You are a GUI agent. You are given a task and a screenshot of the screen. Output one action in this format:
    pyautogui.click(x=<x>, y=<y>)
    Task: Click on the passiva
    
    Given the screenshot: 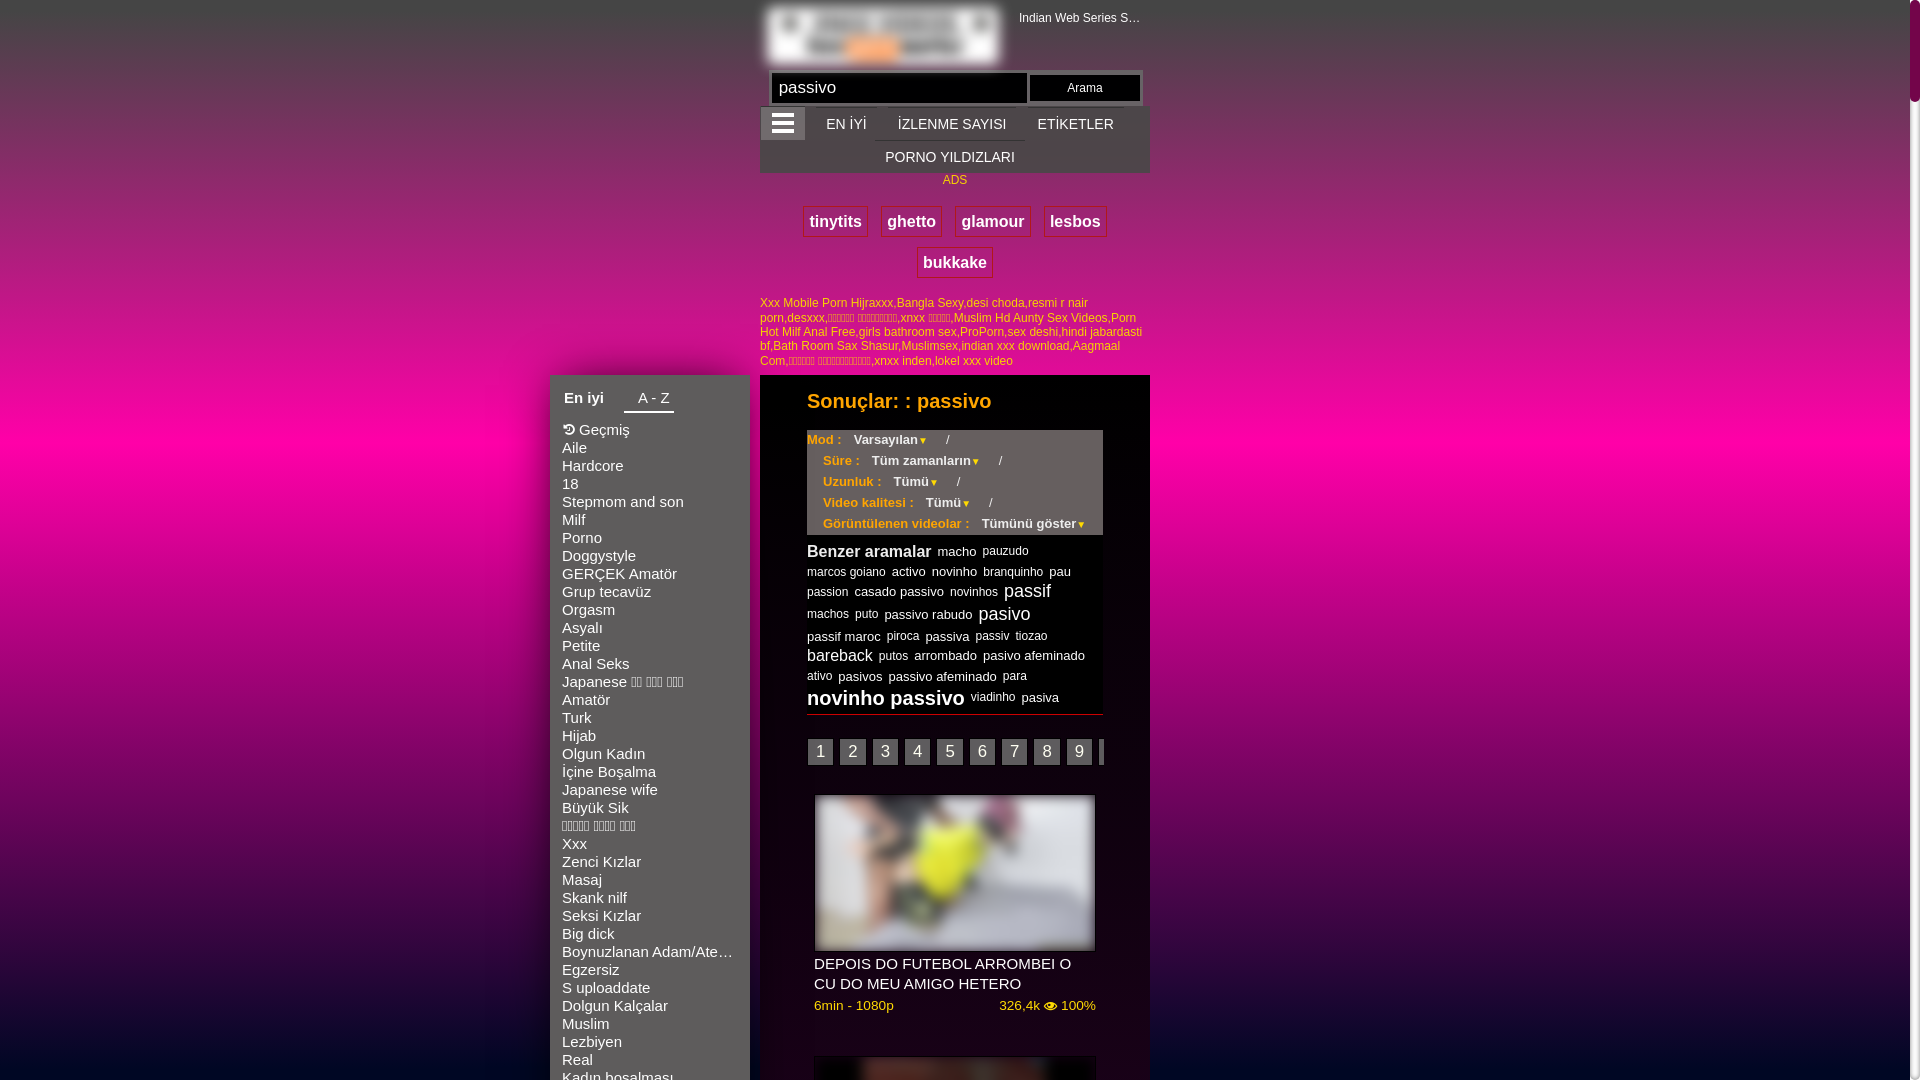 What is the action you would take?
    pyautogui.click(x=946, y=636)
    